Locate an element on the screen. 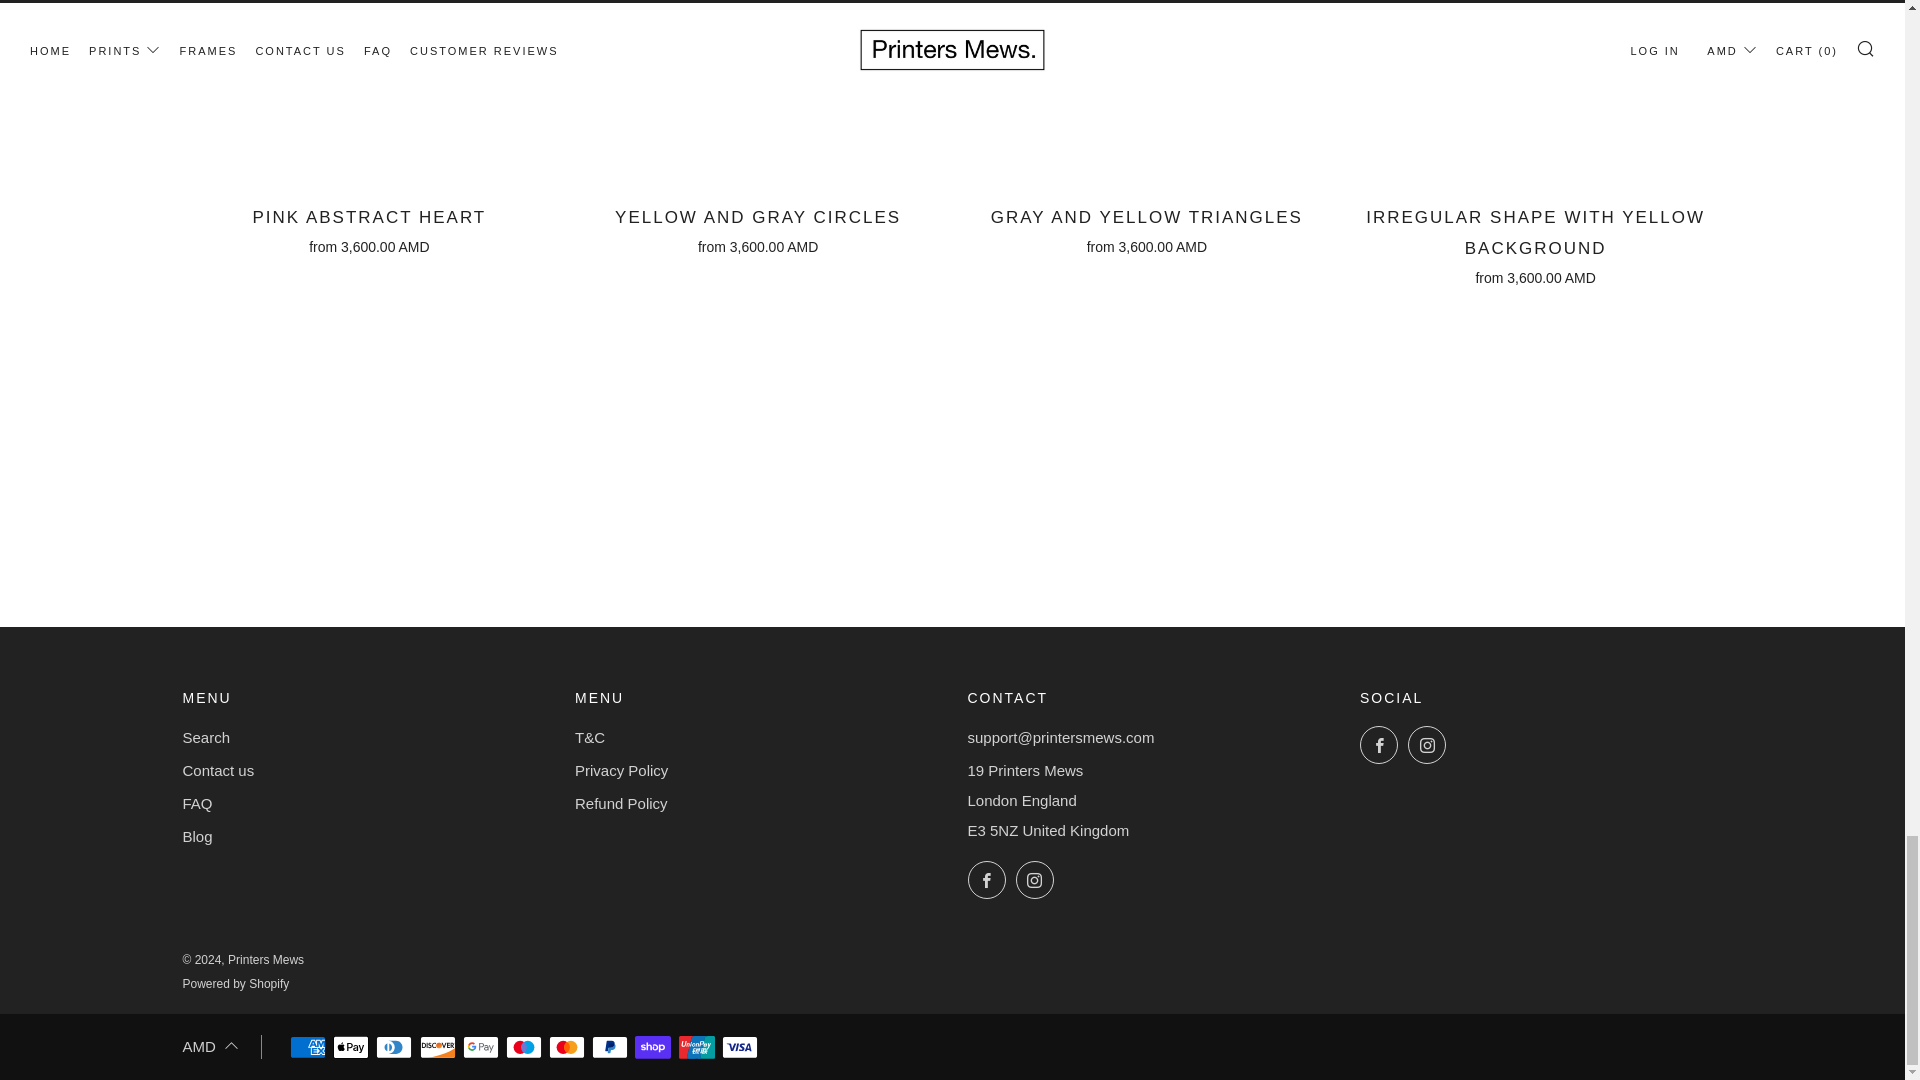 This screenshot has width=1920, height=1080. Yellow and Gray Circles is located at coordinates (757, 228).